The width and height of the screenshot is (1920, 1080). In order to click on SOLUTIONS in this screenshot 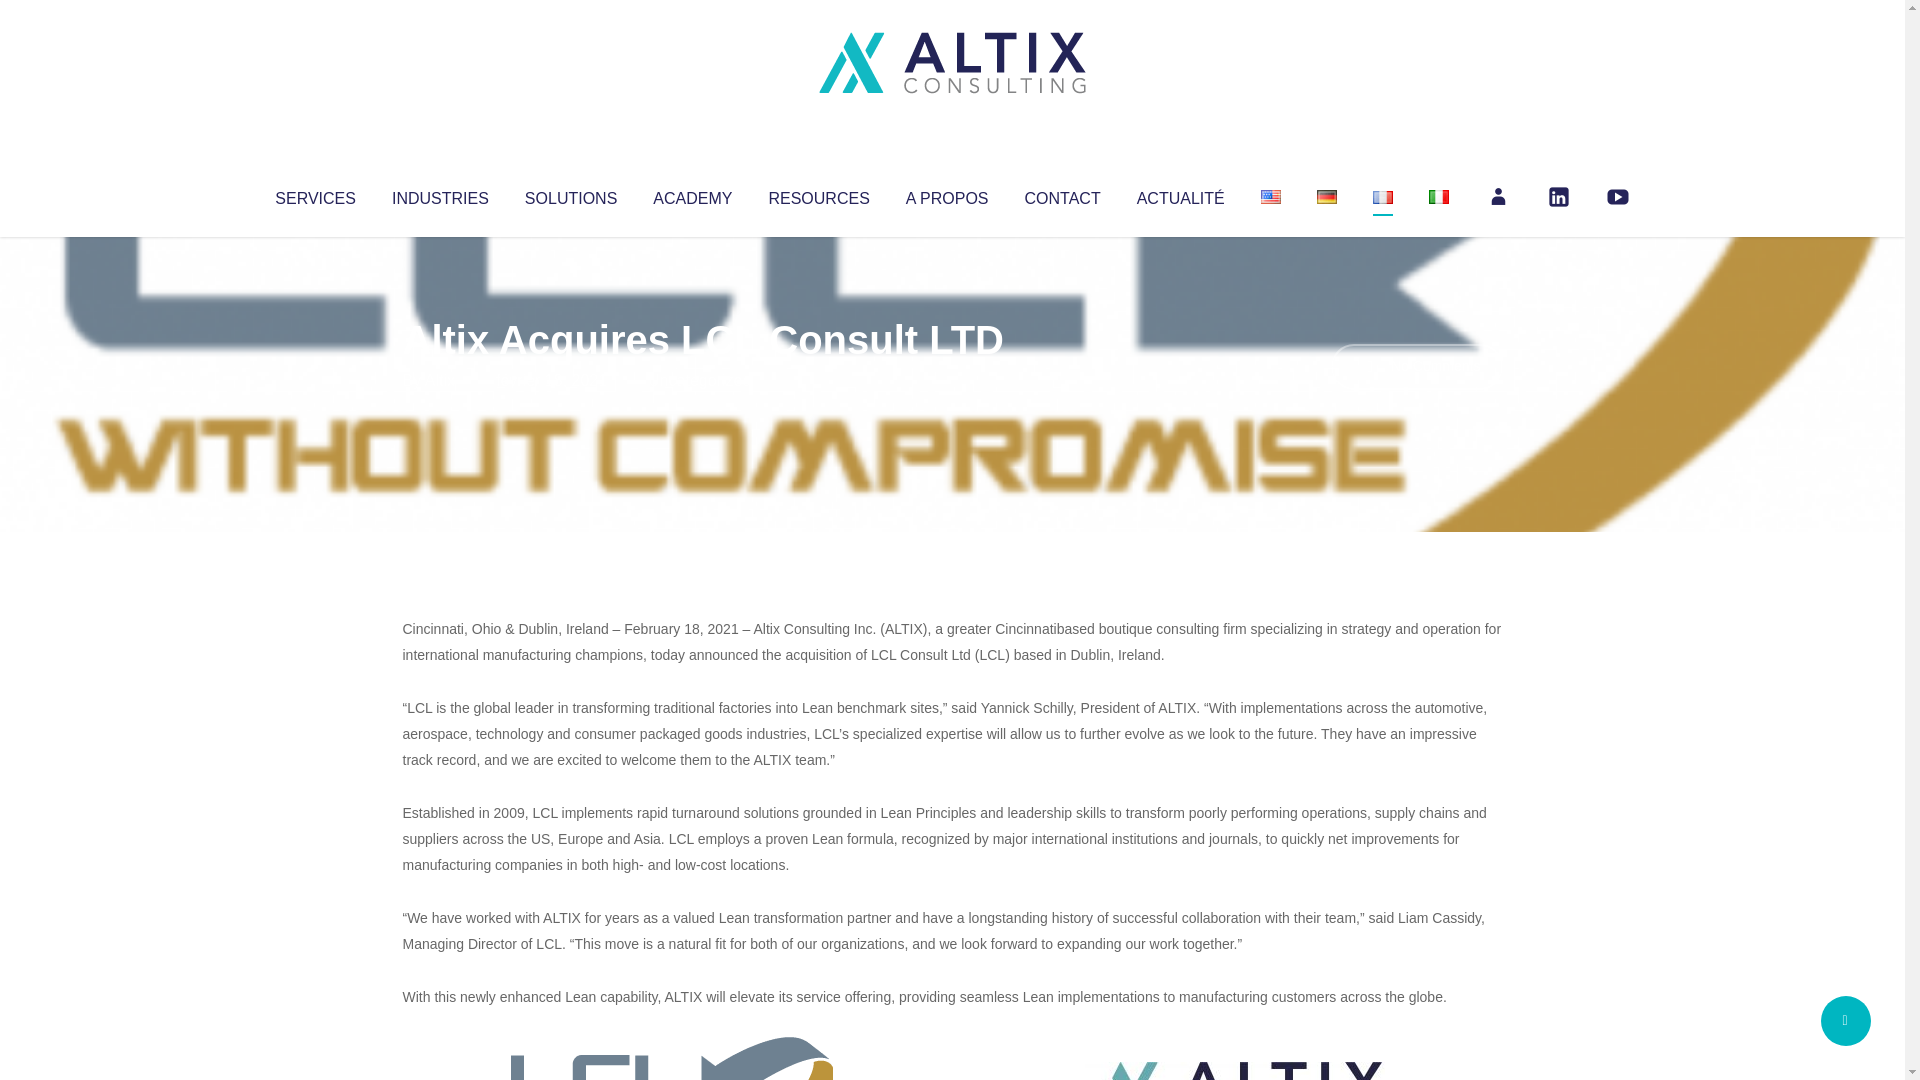, I will do `click(570, 194)`.